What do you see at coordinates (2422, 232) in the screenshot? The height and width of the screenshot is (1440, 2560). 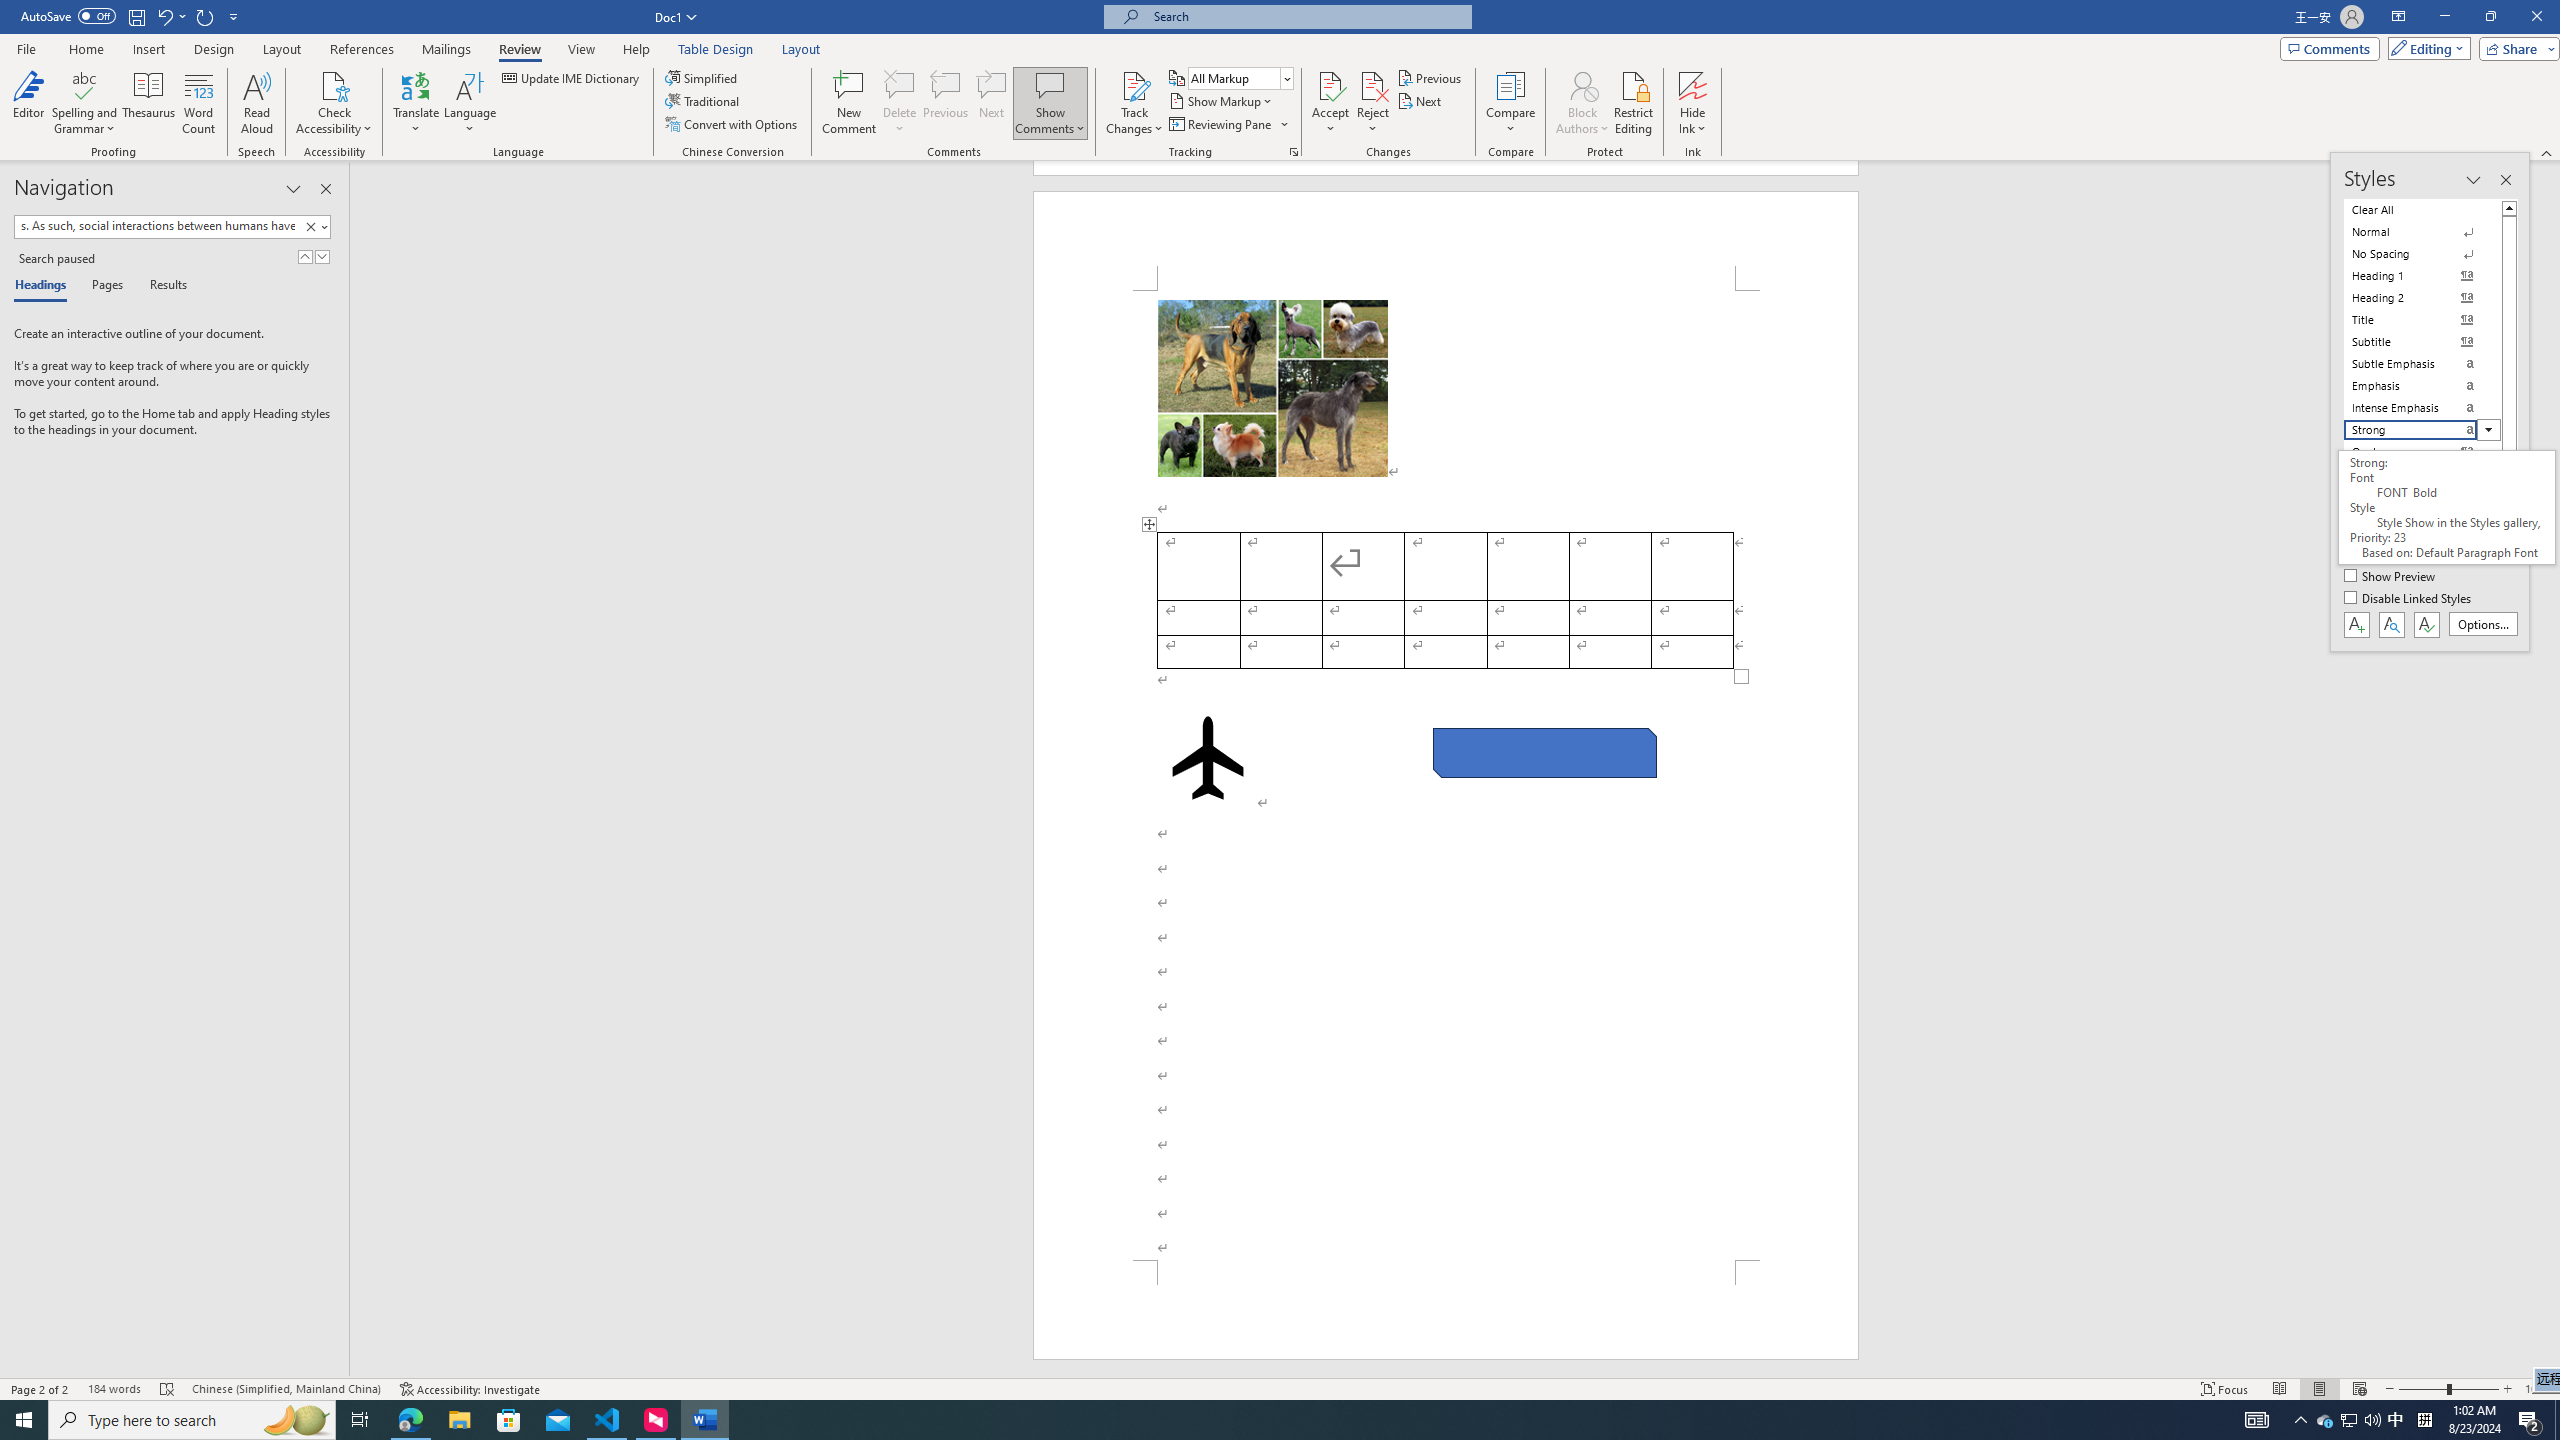 I see `Normal` at bounding box center [2422, 232].